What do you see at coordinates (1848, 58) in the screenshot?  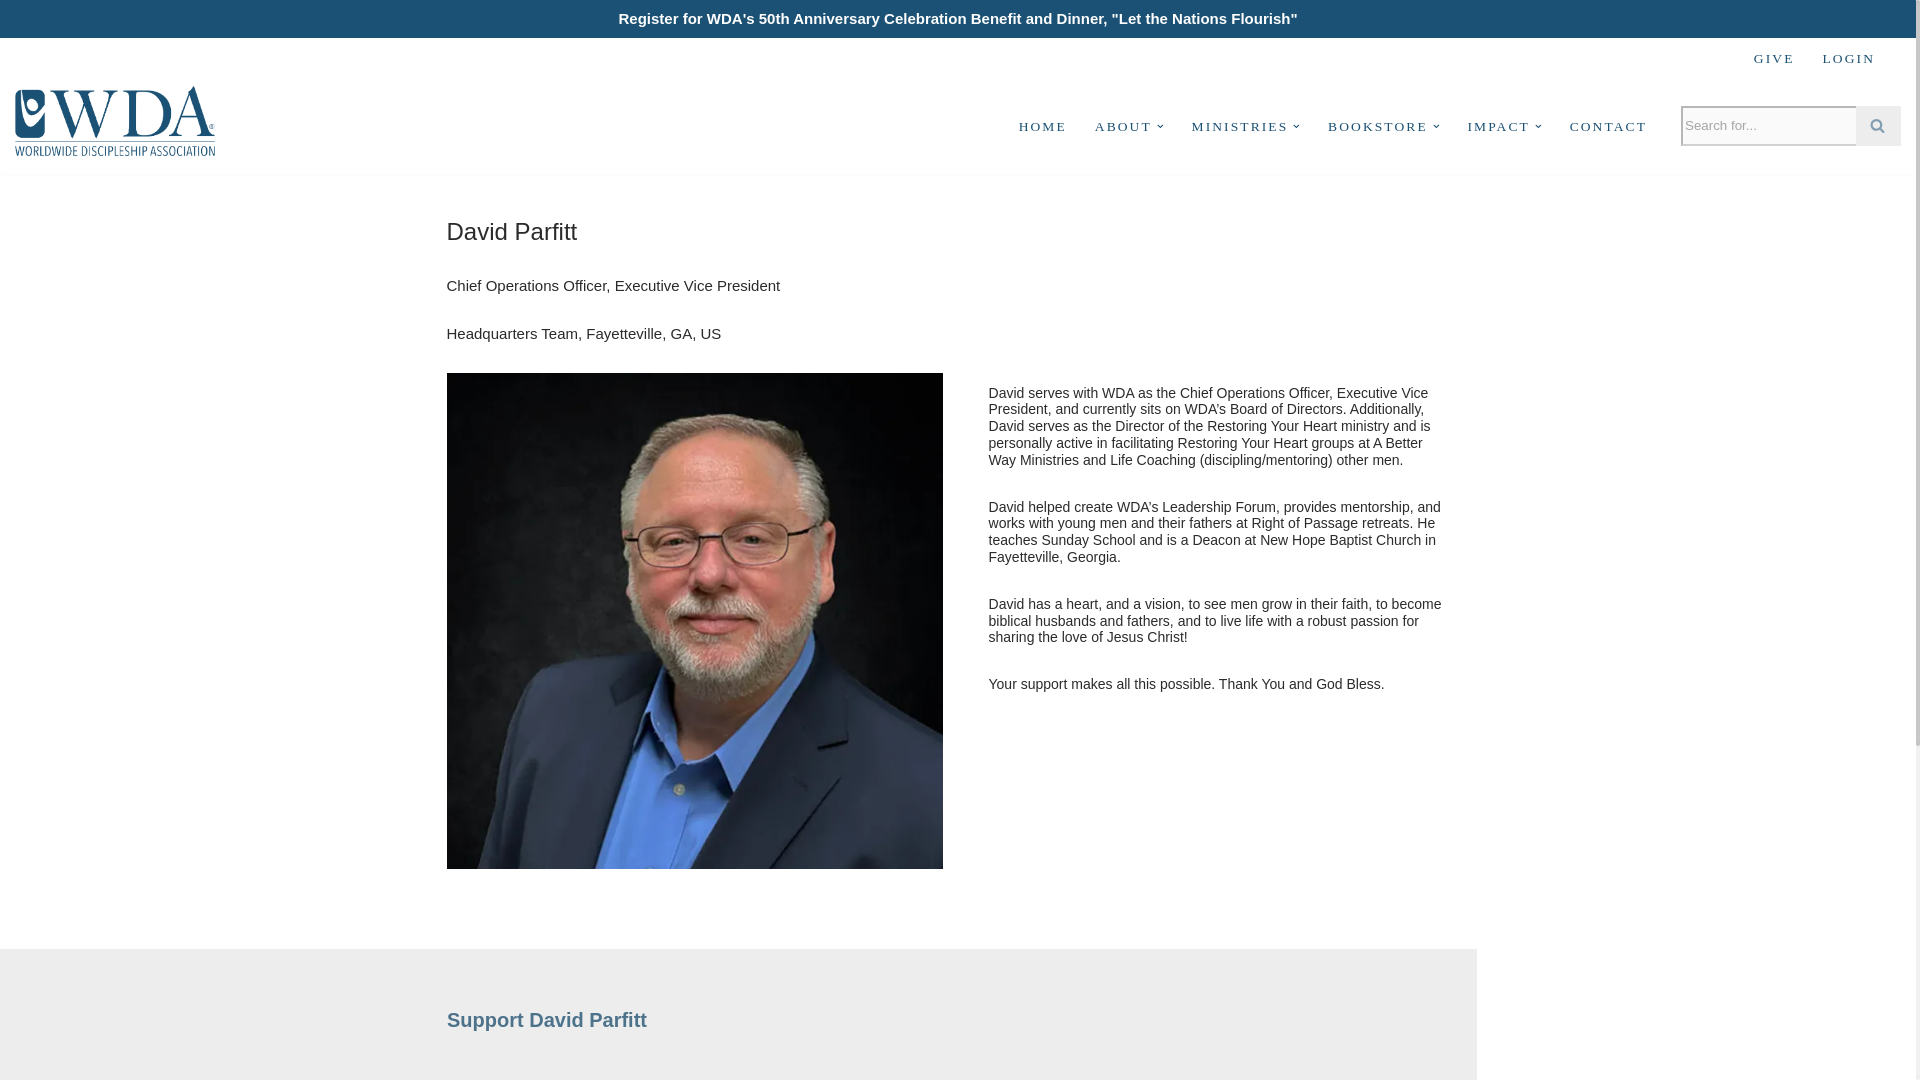 I see `LOGIN` at bounding box center [1848, 58].